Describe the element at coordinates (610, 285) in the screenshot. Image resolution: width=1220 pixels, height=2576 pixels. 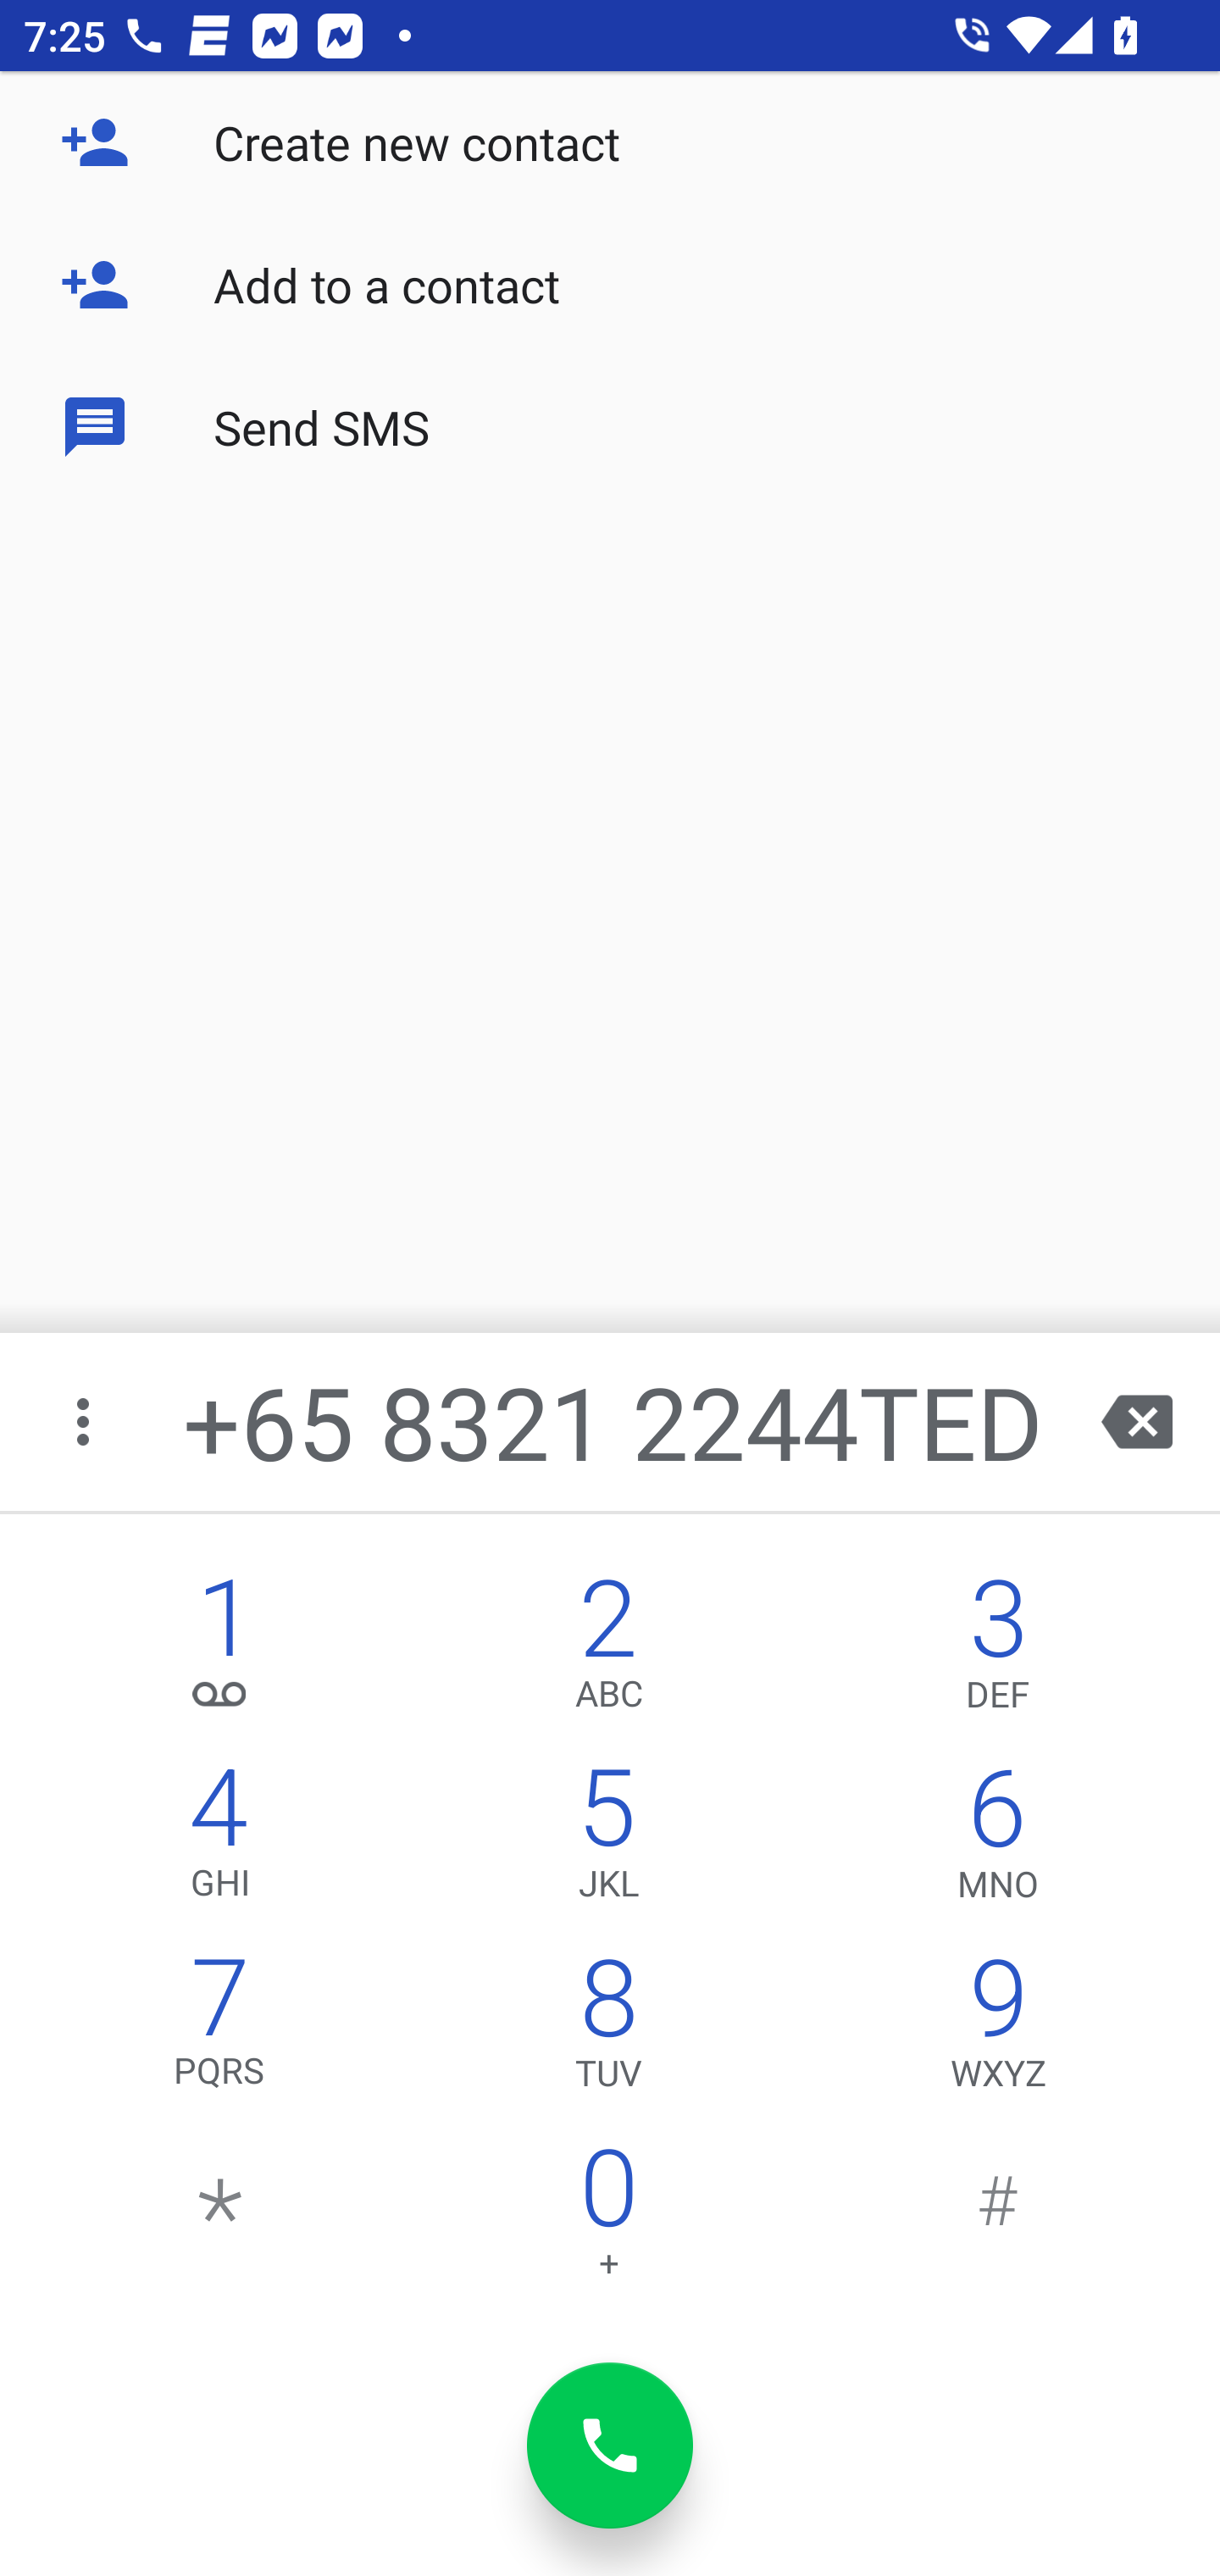
I see `Add to a contact` at that location.